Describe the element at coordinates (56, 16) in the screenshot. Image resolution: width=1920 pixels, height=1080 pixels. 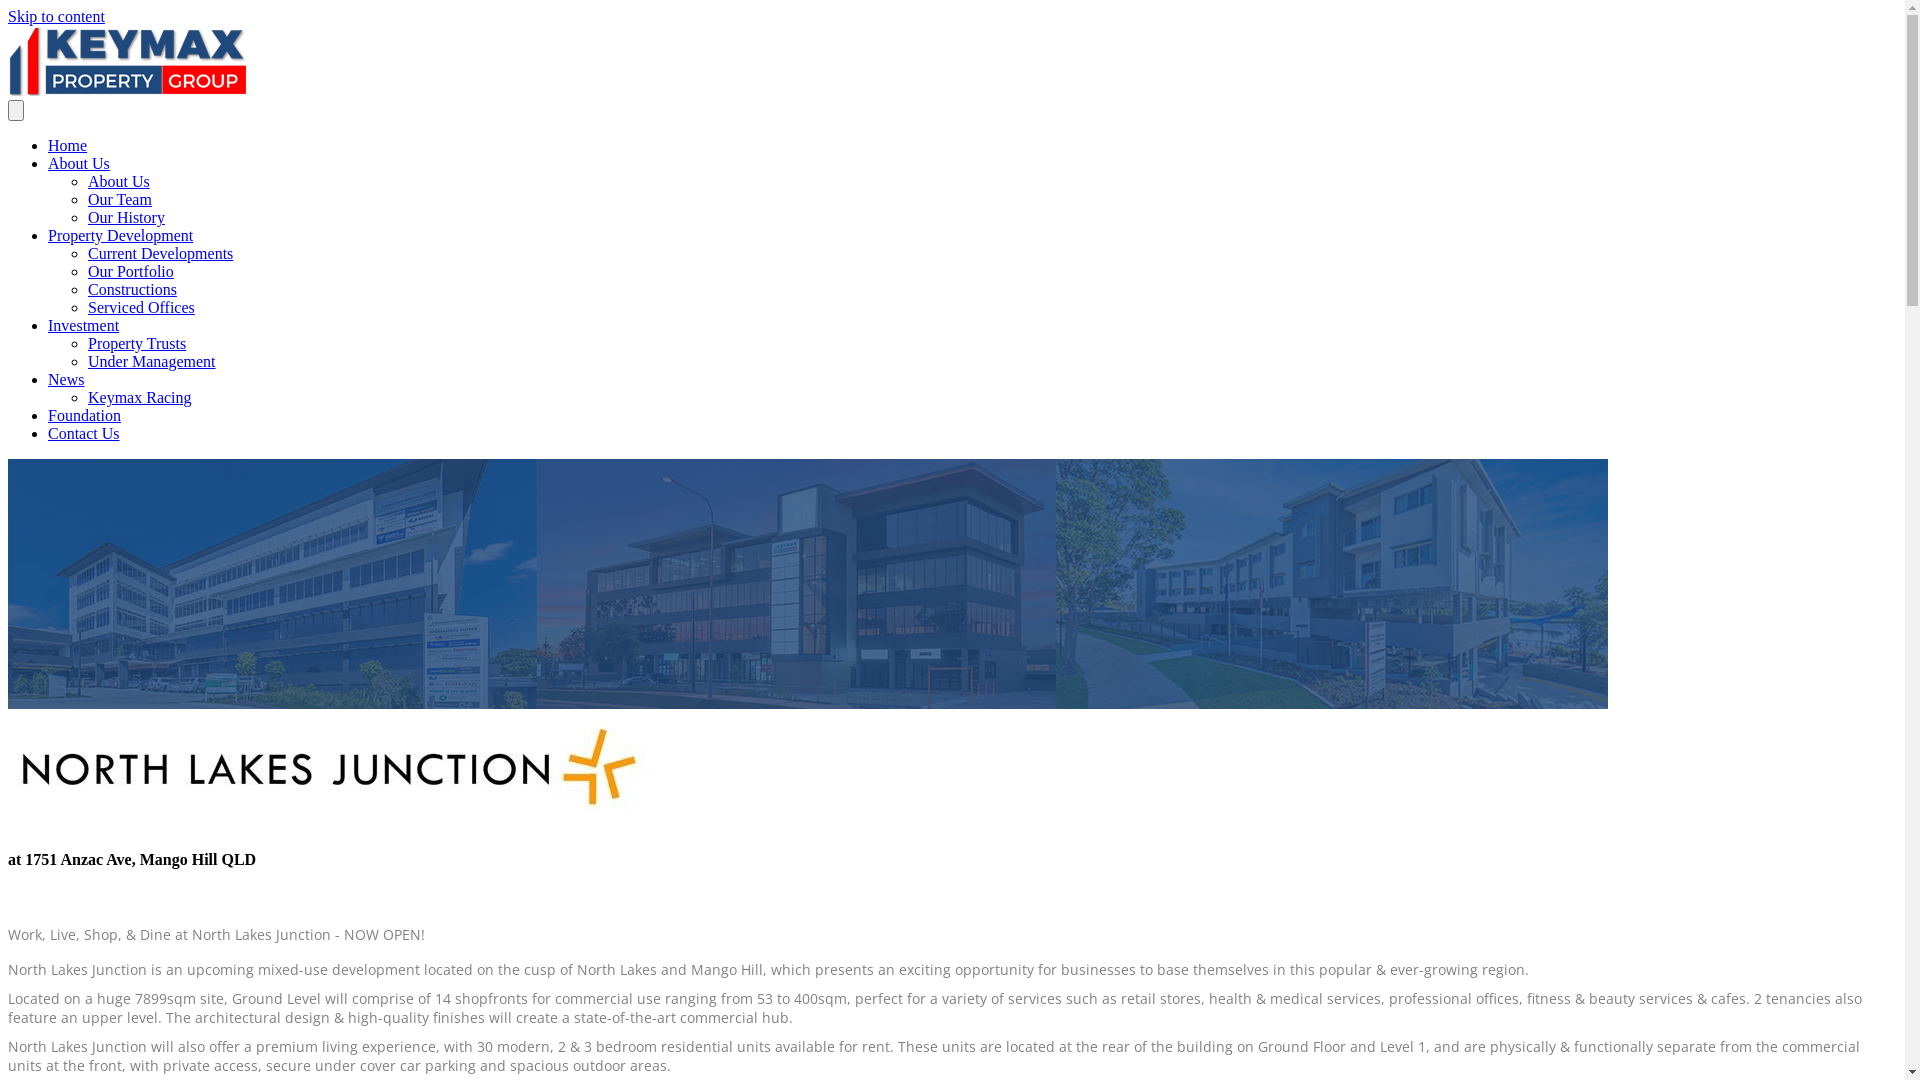
I see `Skip to content` at that location.